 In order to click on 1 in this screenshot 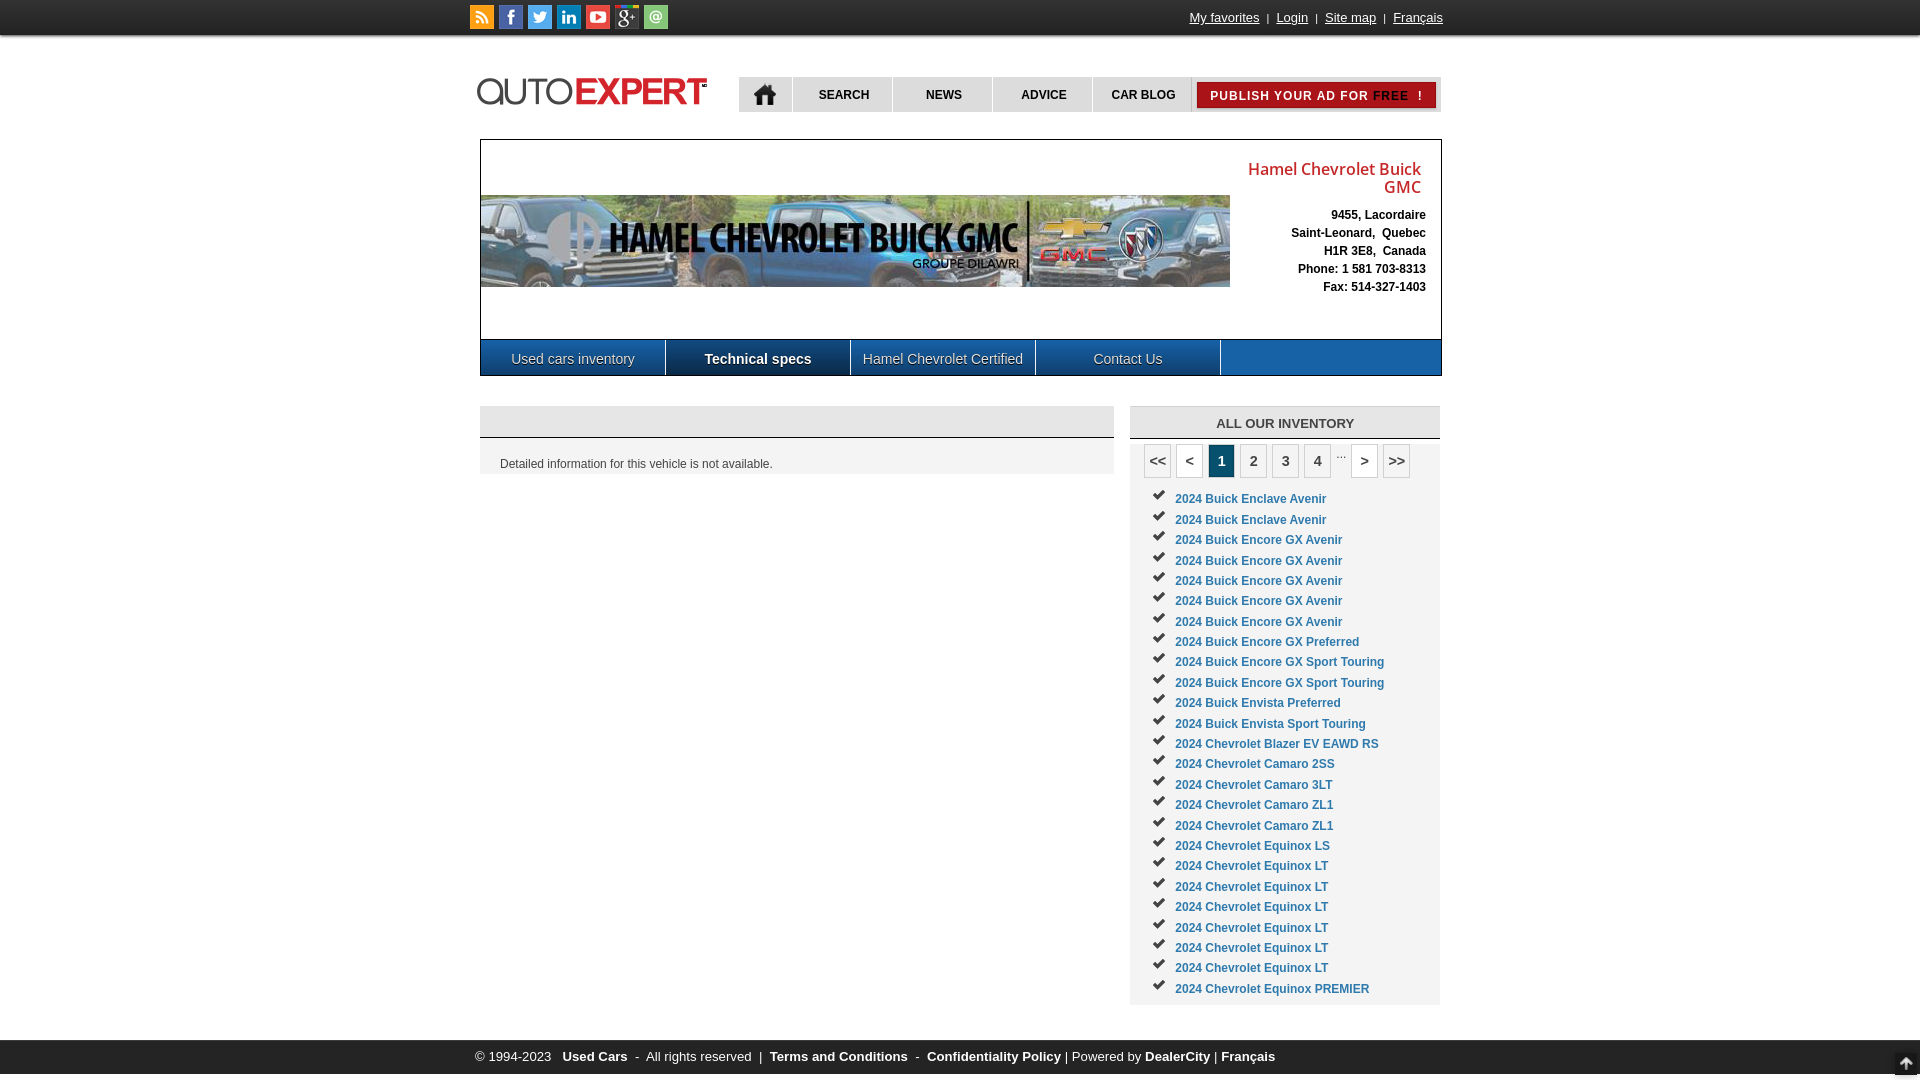, I will do `click(1222, 461)`.